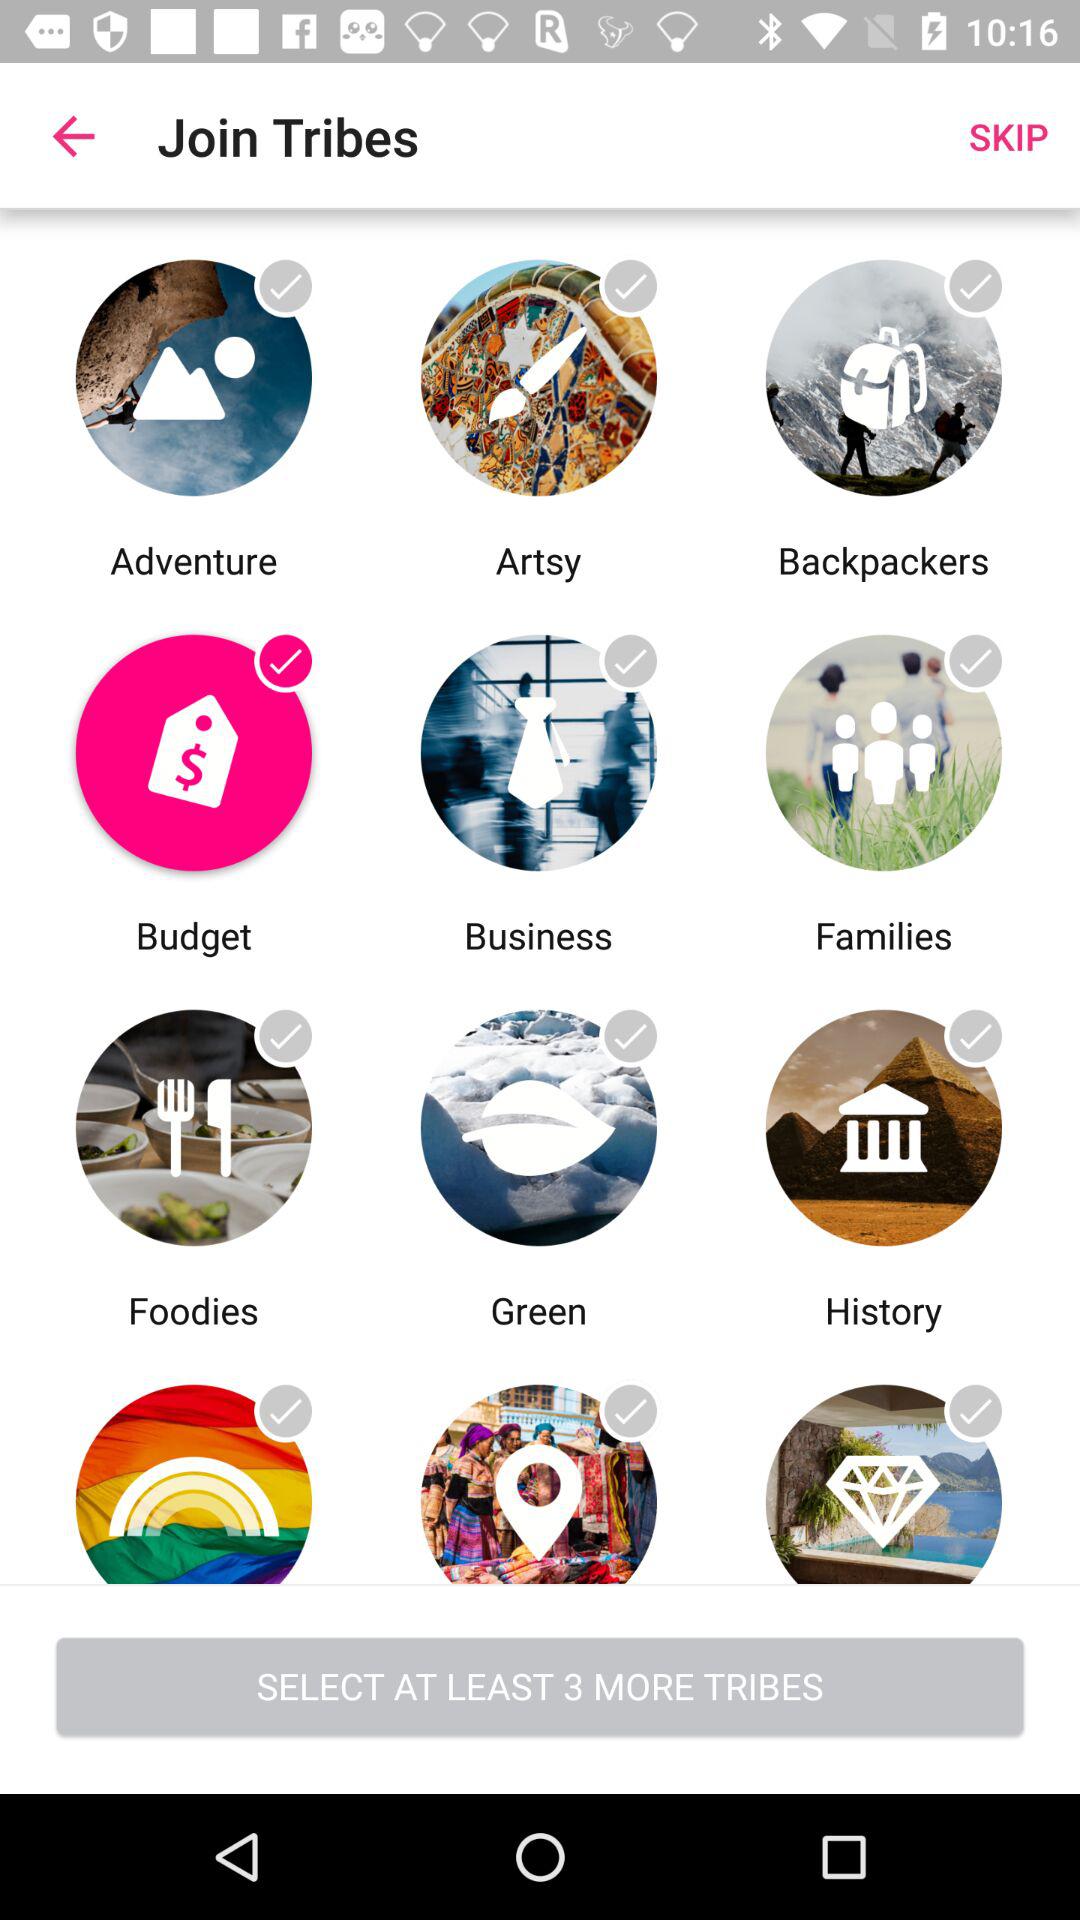 This screenshot has width=1080, height=1920. I want to click on share the article, so click(538, 748).